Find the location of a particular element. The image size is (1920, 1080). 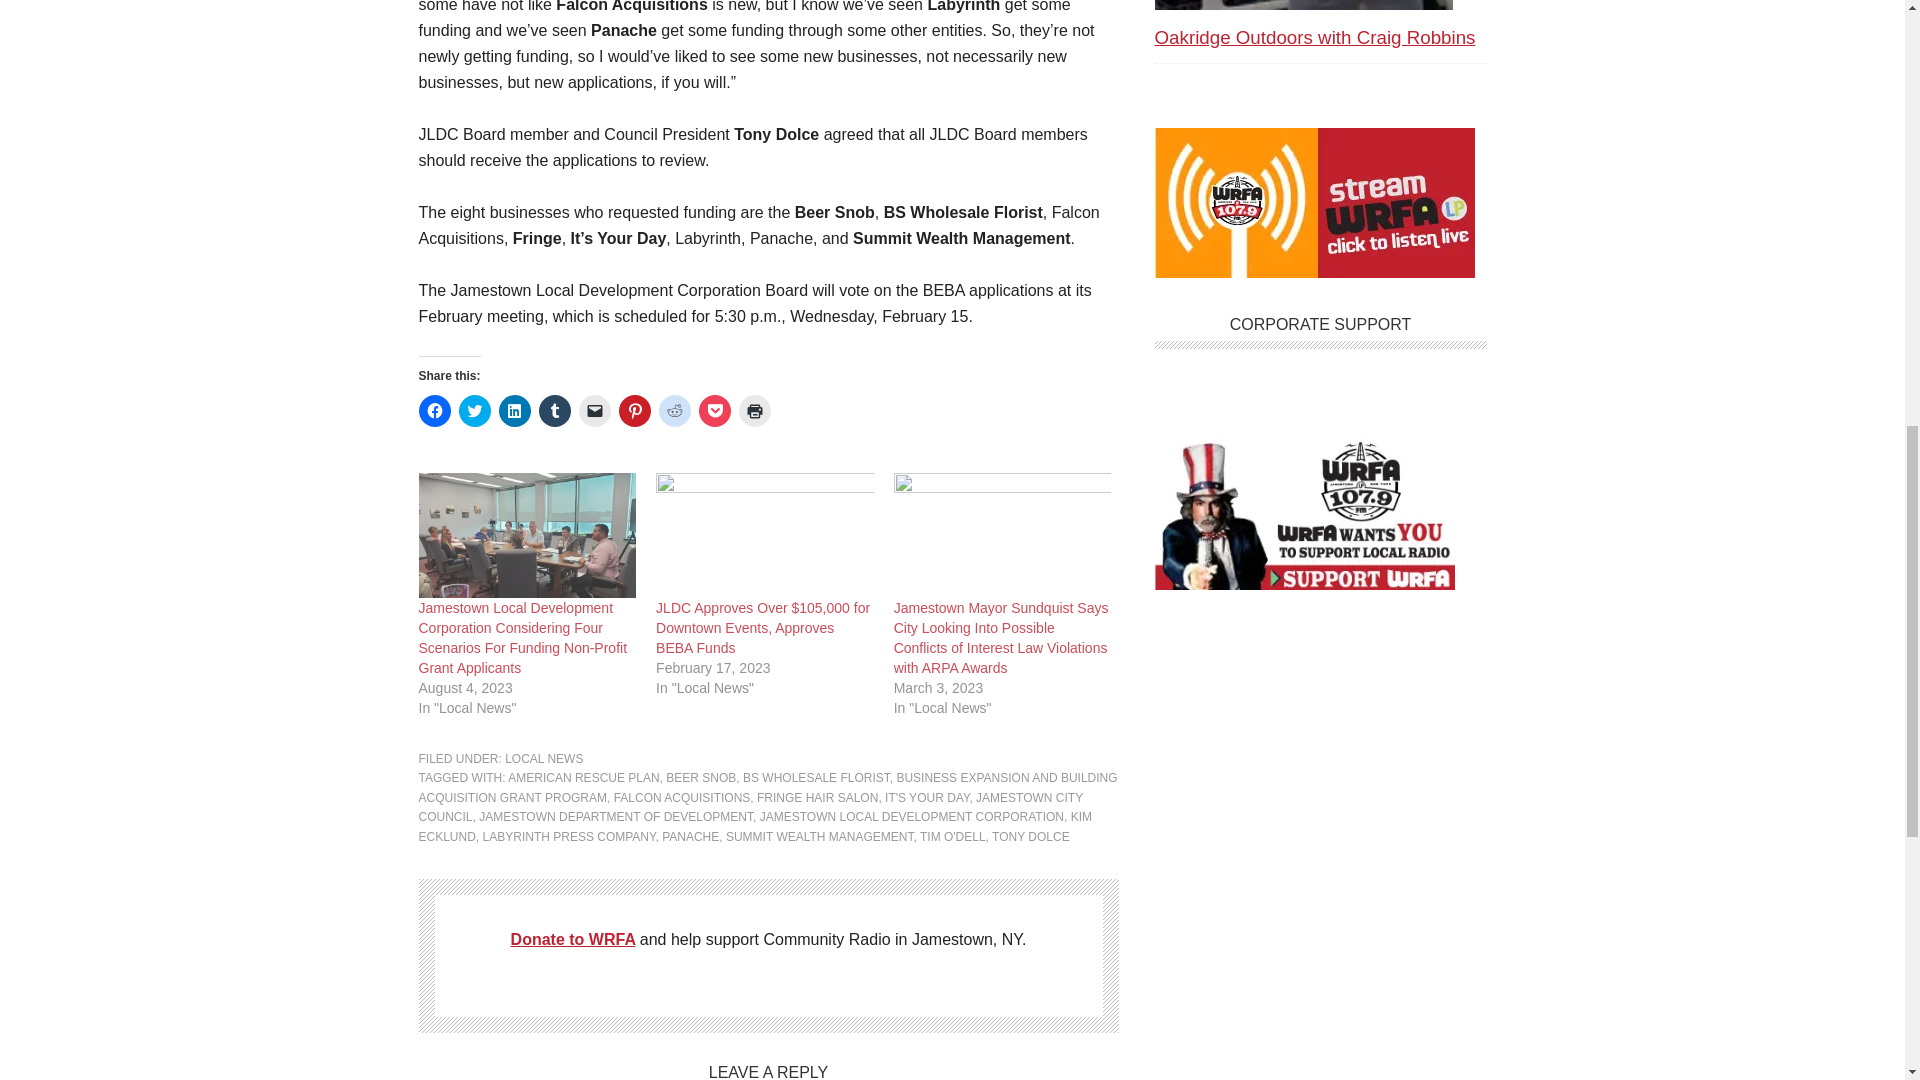

Click to share on Pocket is located at coordinates (714, 410).